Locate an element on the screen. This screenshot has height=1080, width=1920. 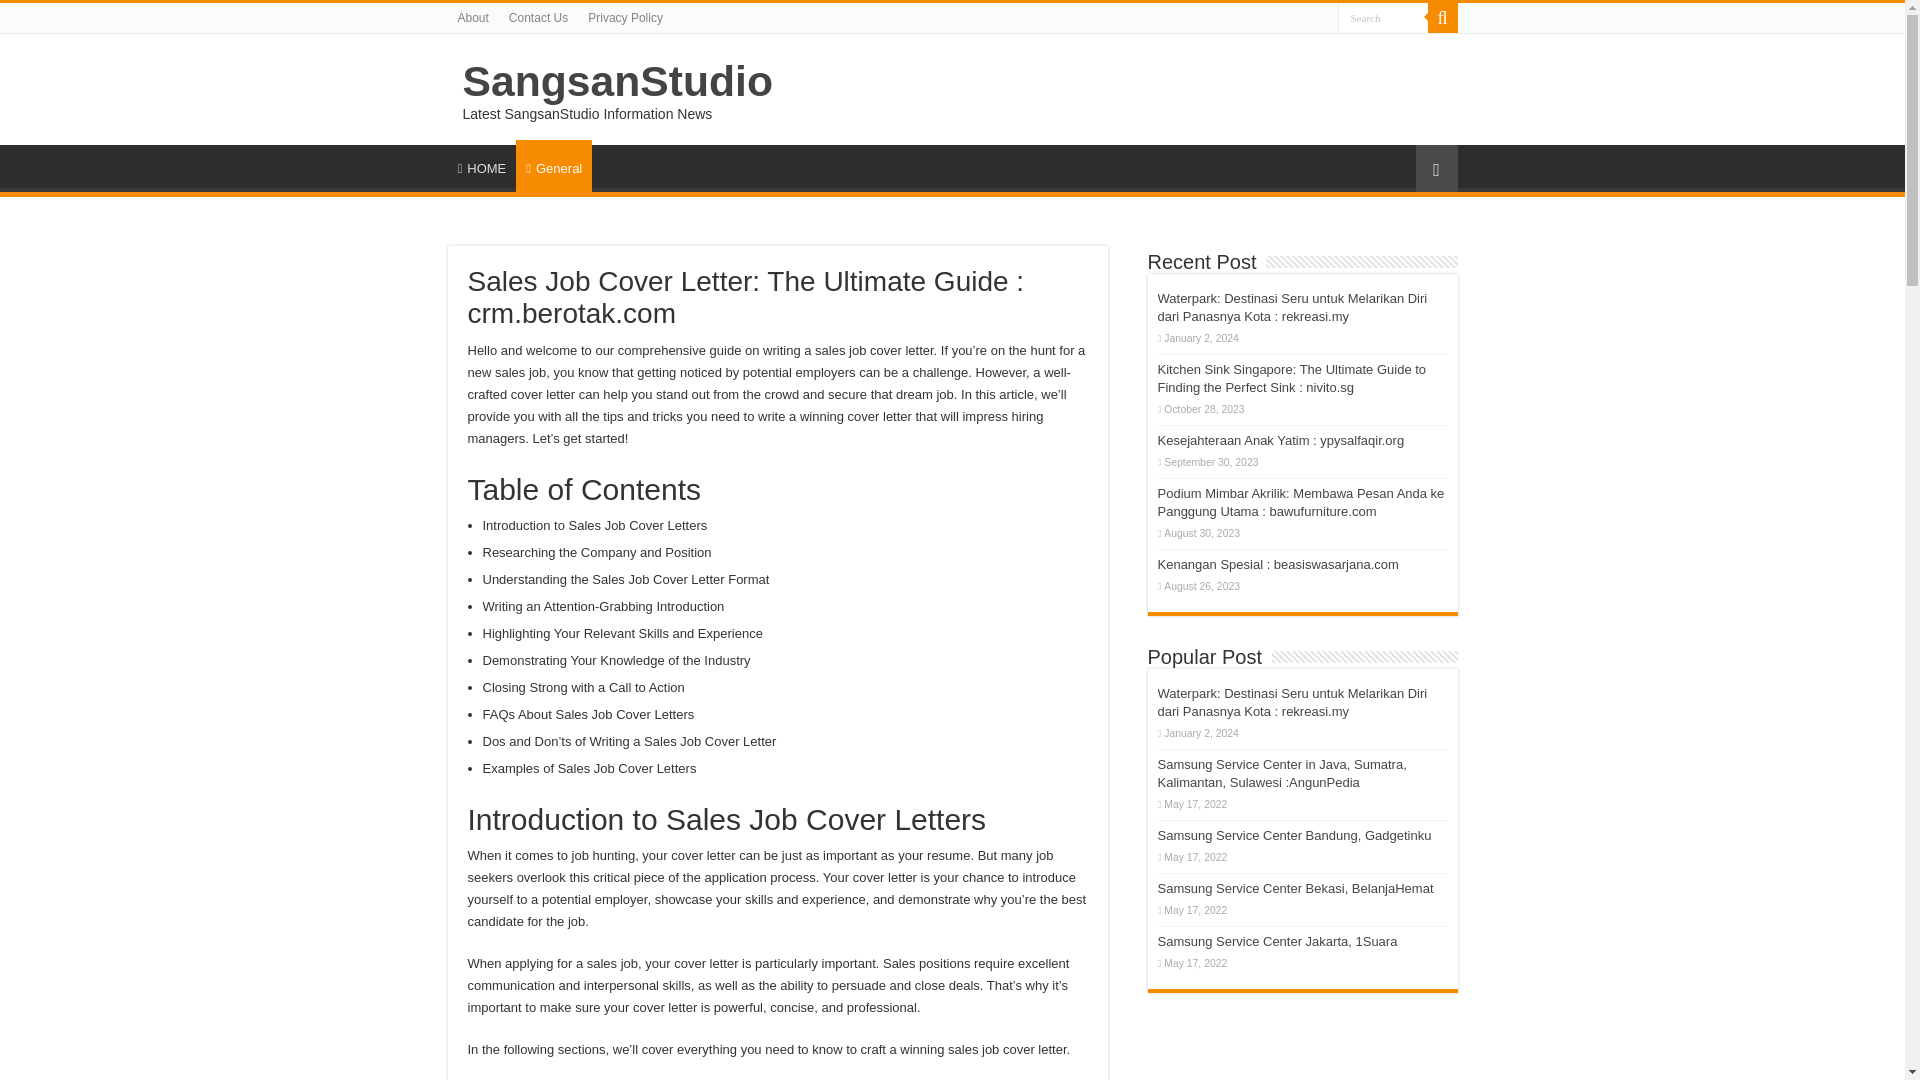
Search is located at coordinates (1383, 18).